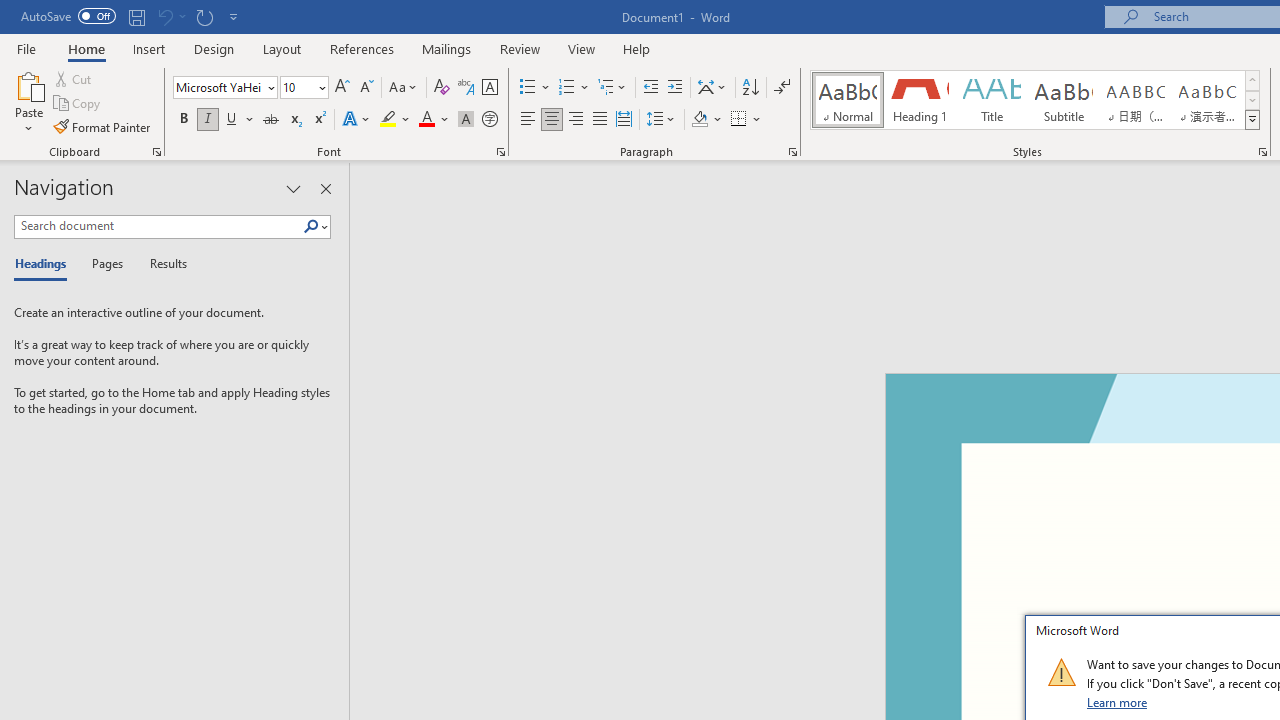 This screenshot has width=1280, height=720. Describe the element at coordinates (675, 88) in the screenshot. I see `Increase Indent` at that location.